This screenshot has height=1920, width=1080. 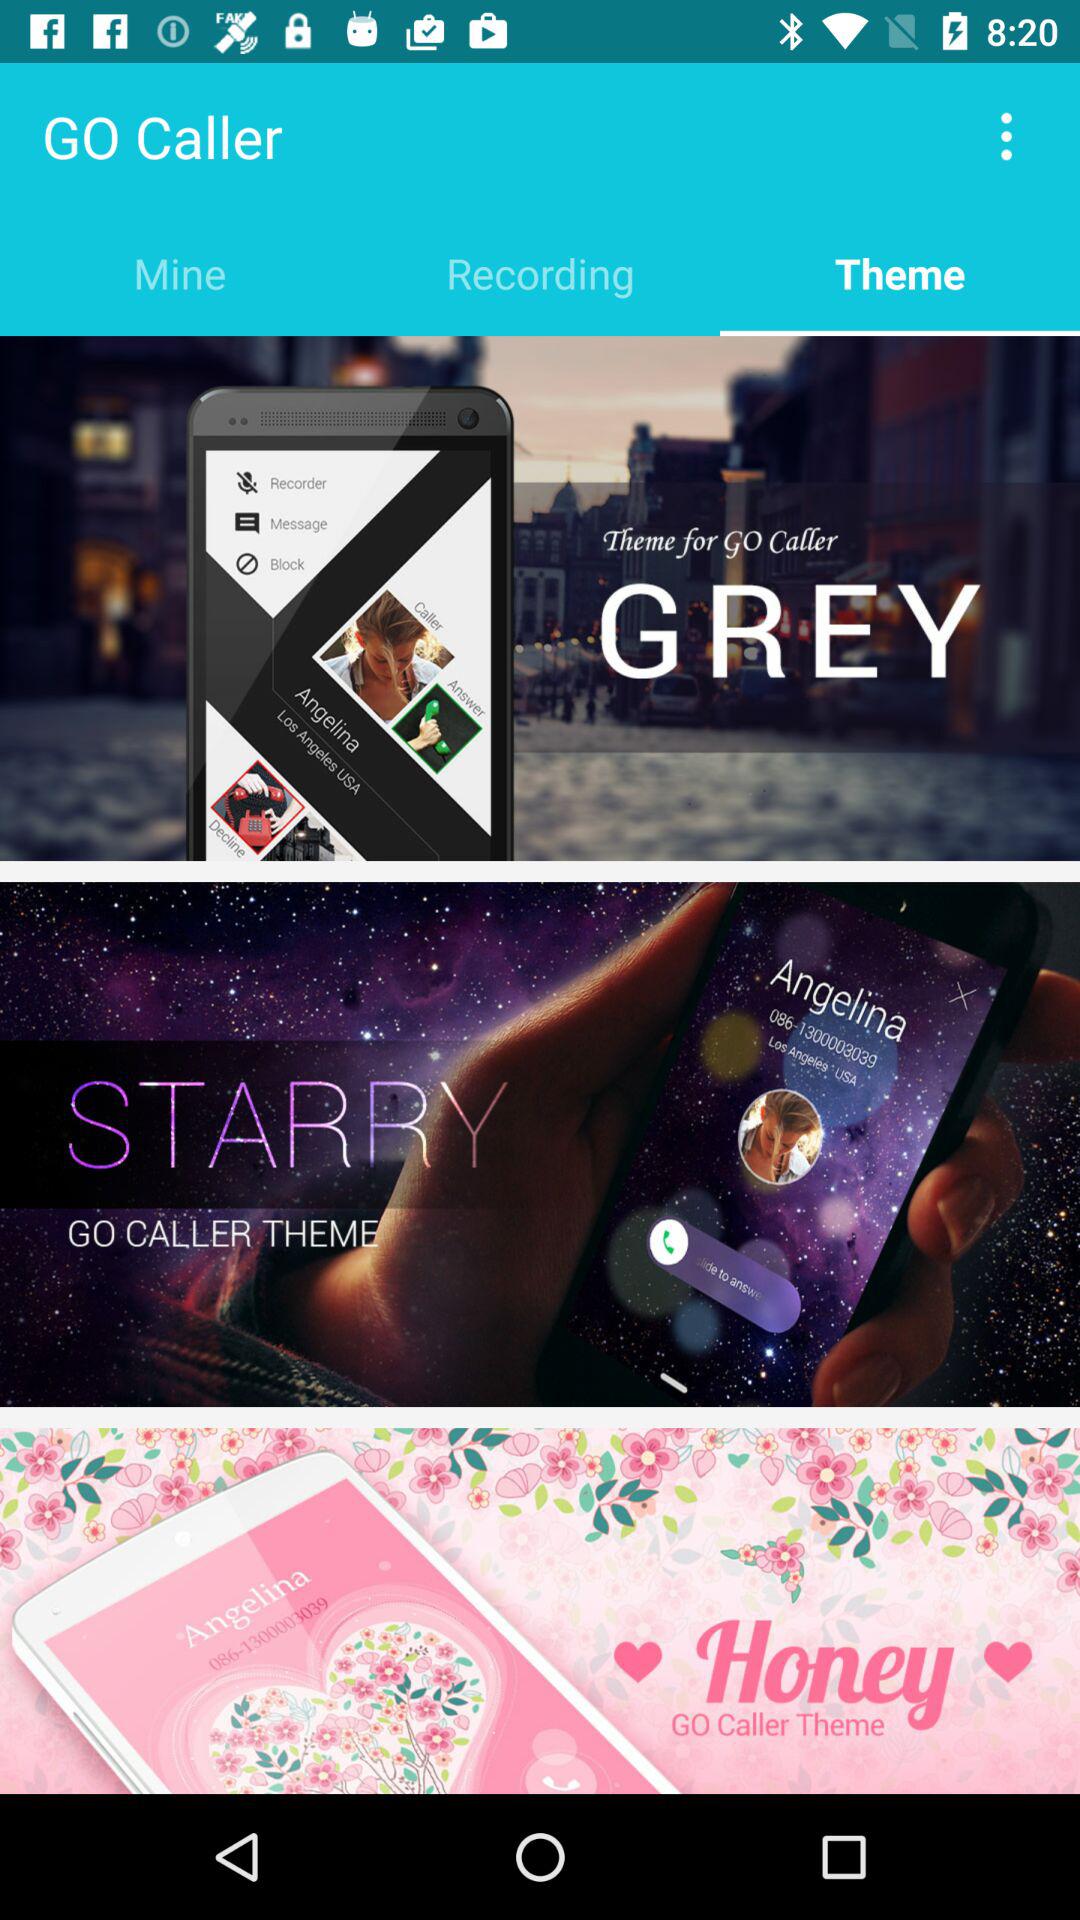 I want to click on open icon next to recording item, so click(x=900, y=272).